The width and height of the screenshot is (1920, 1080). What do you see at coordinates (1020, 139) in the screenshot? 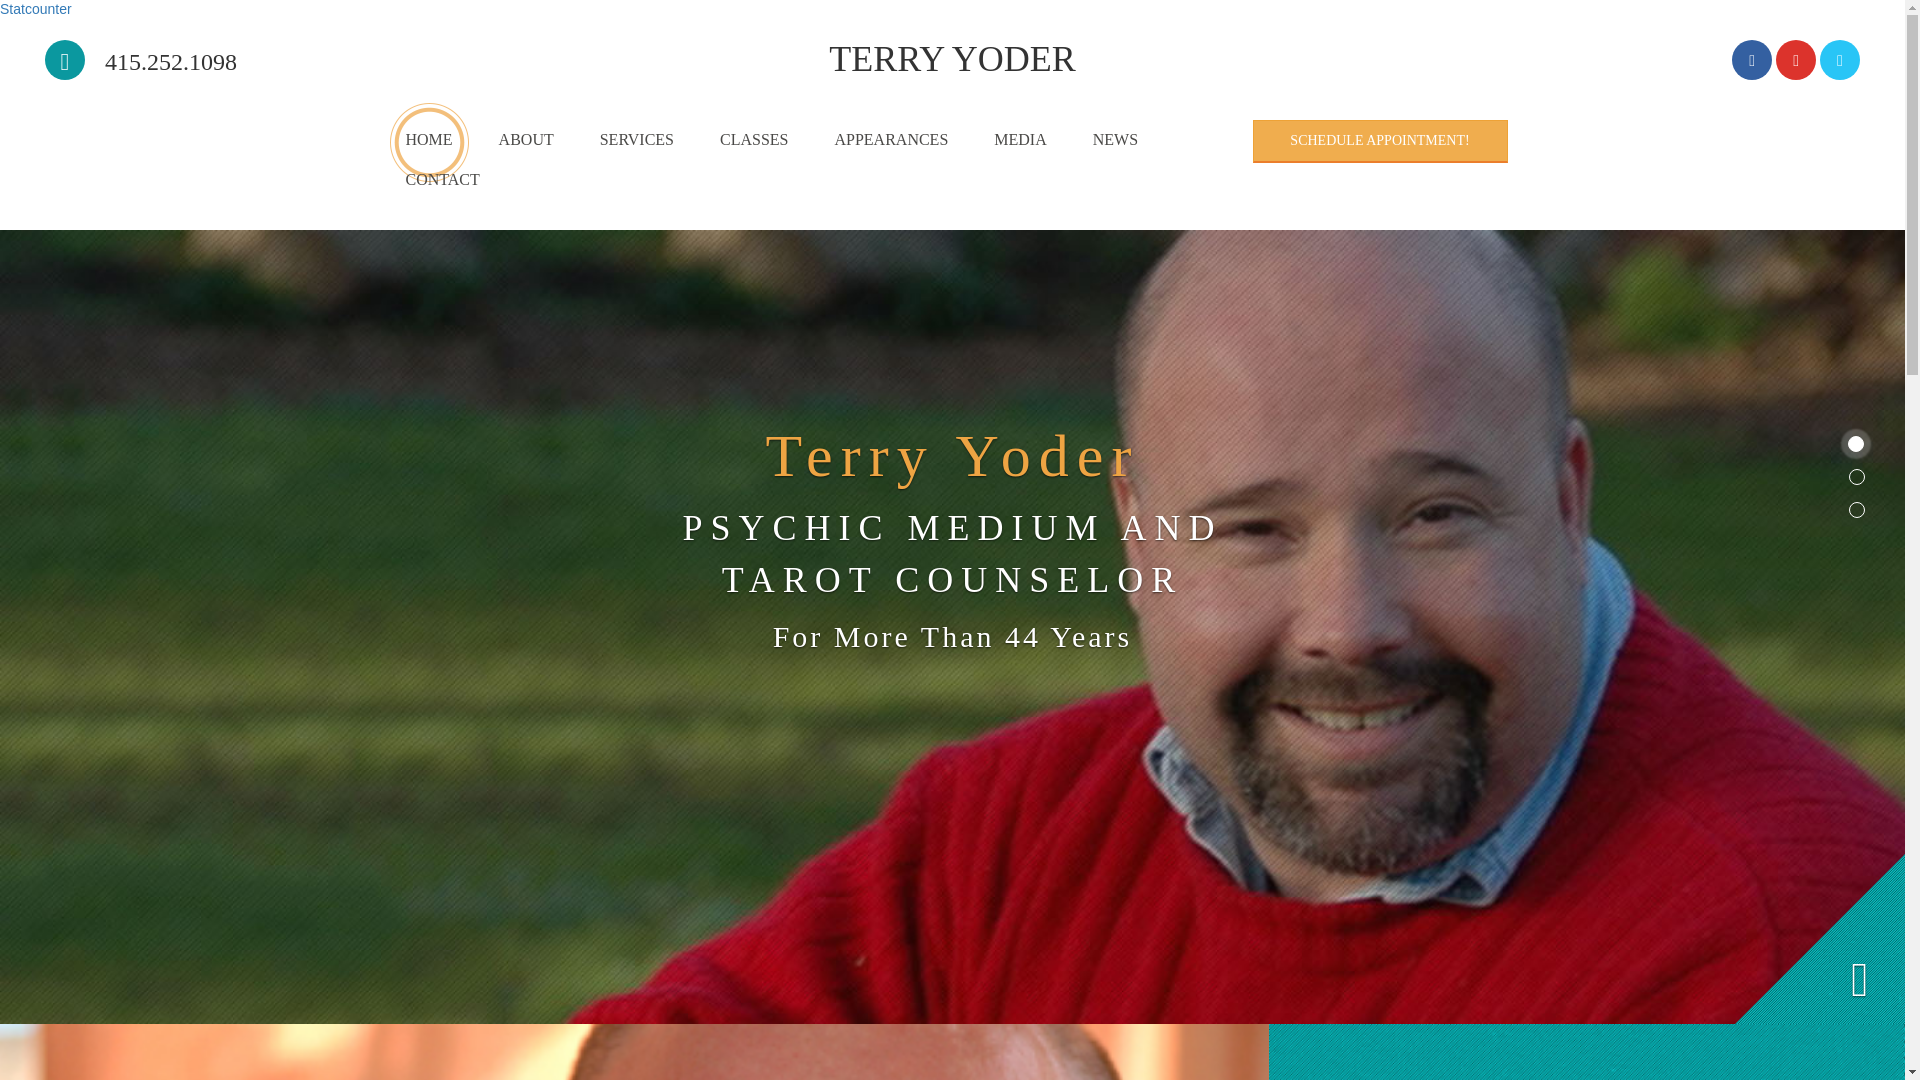
I see `MEDIA` at bounding box center [1020, 139].